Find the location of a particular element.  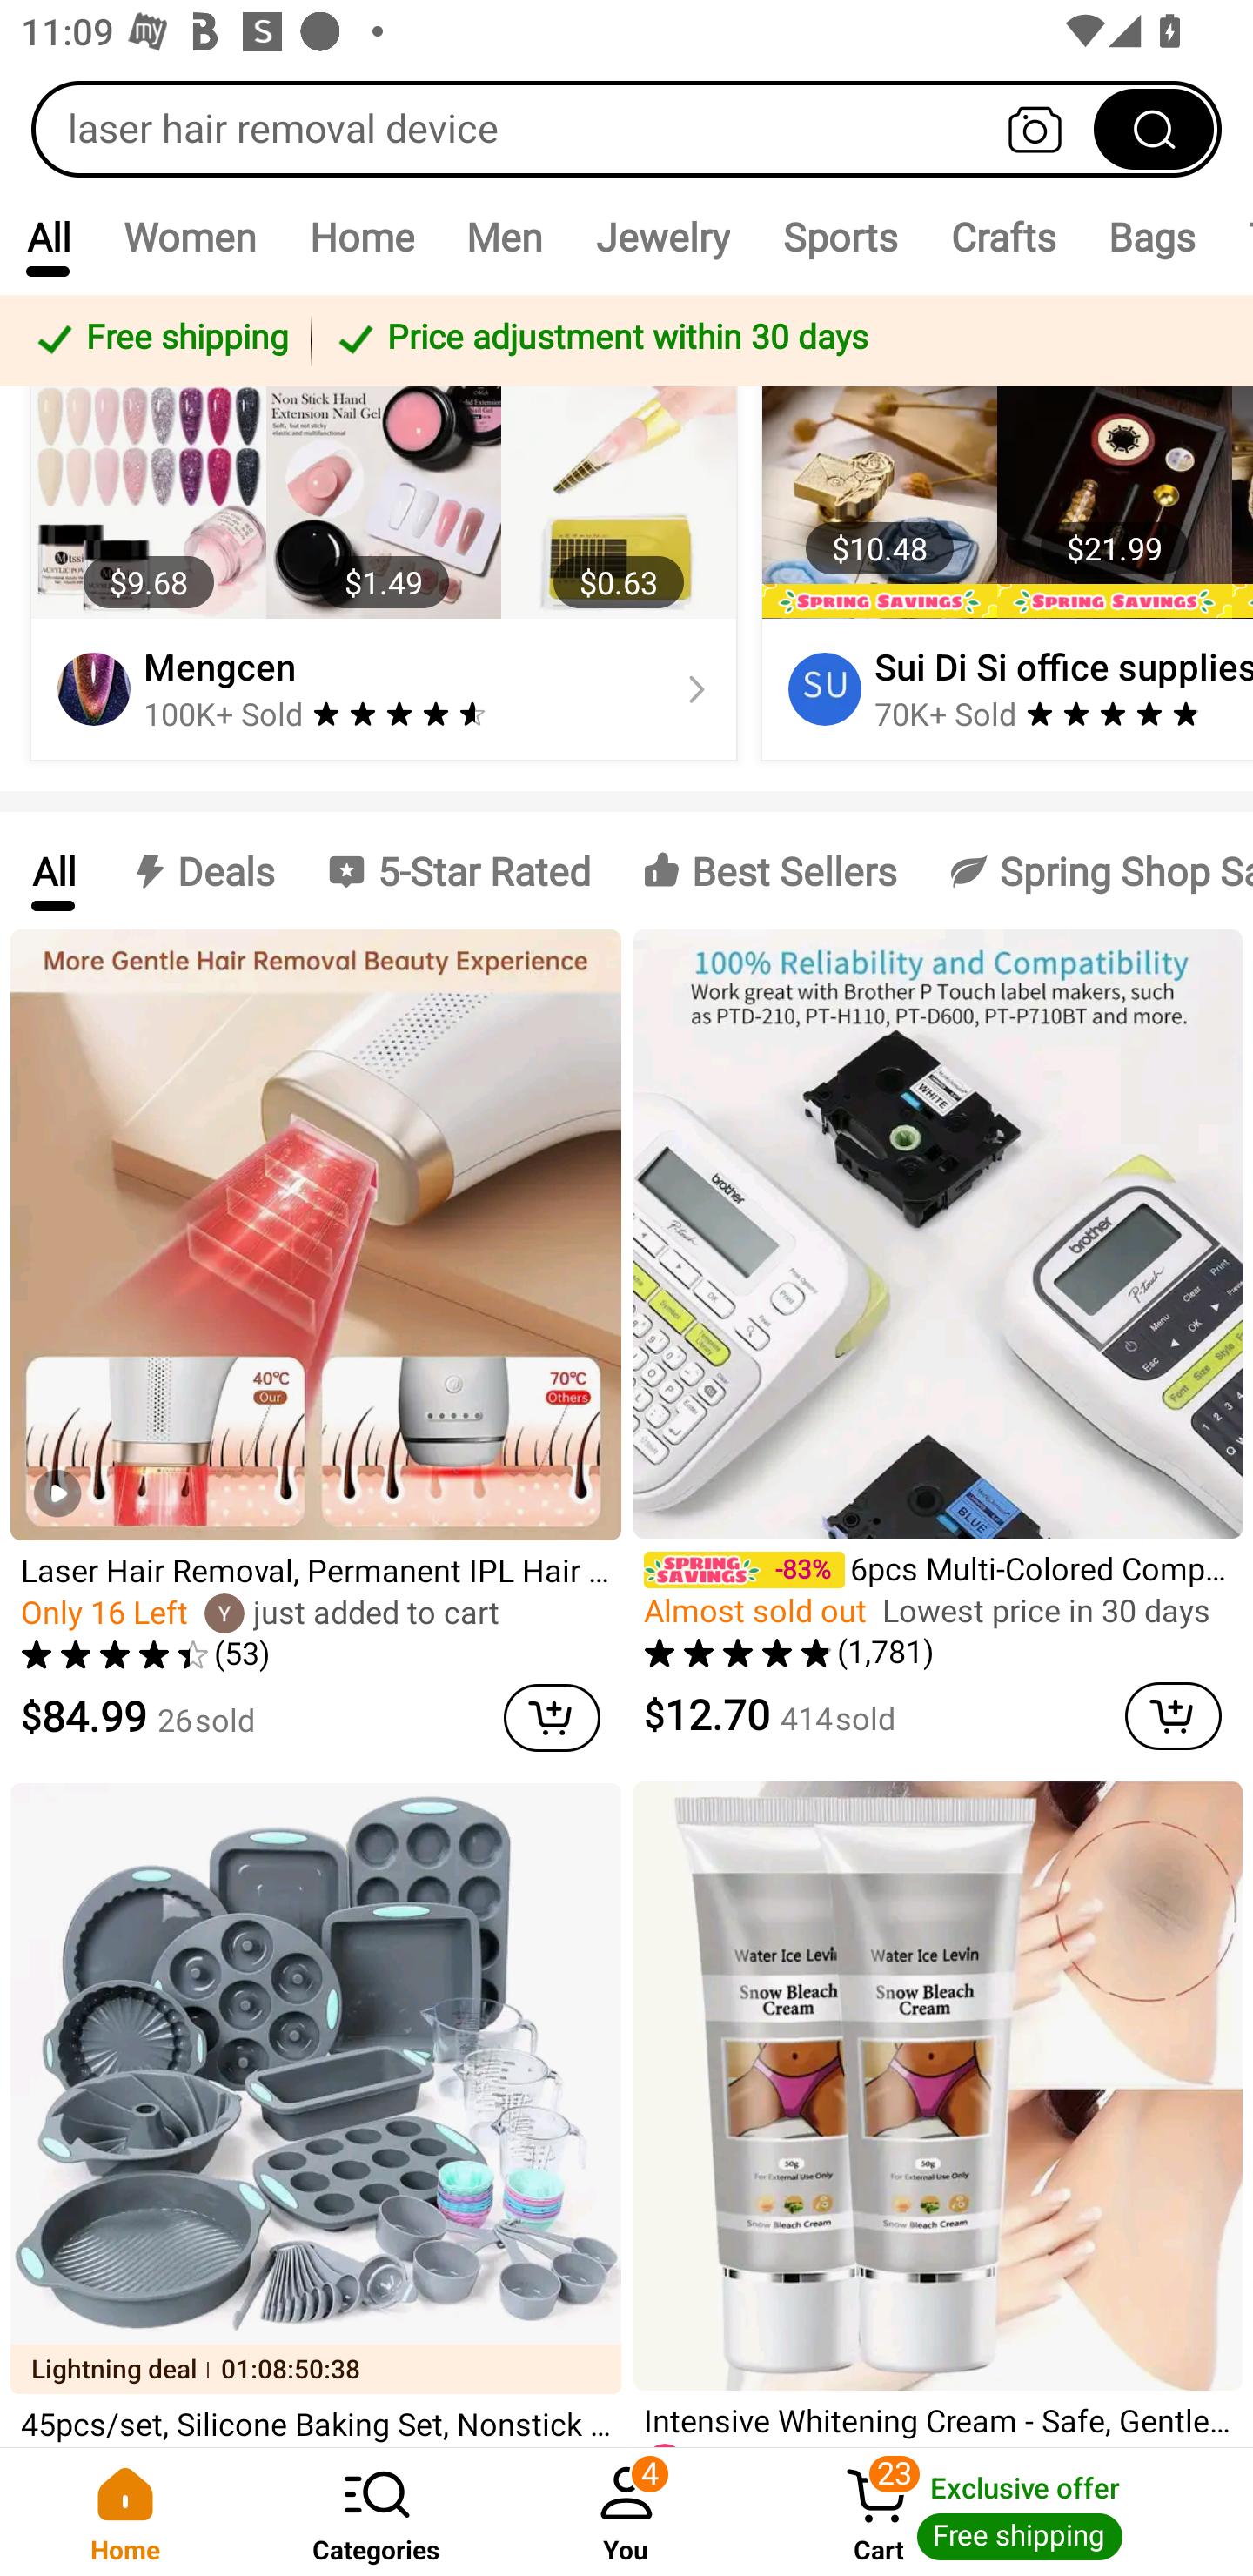

Free shipping is located at coordinates (160, 339).